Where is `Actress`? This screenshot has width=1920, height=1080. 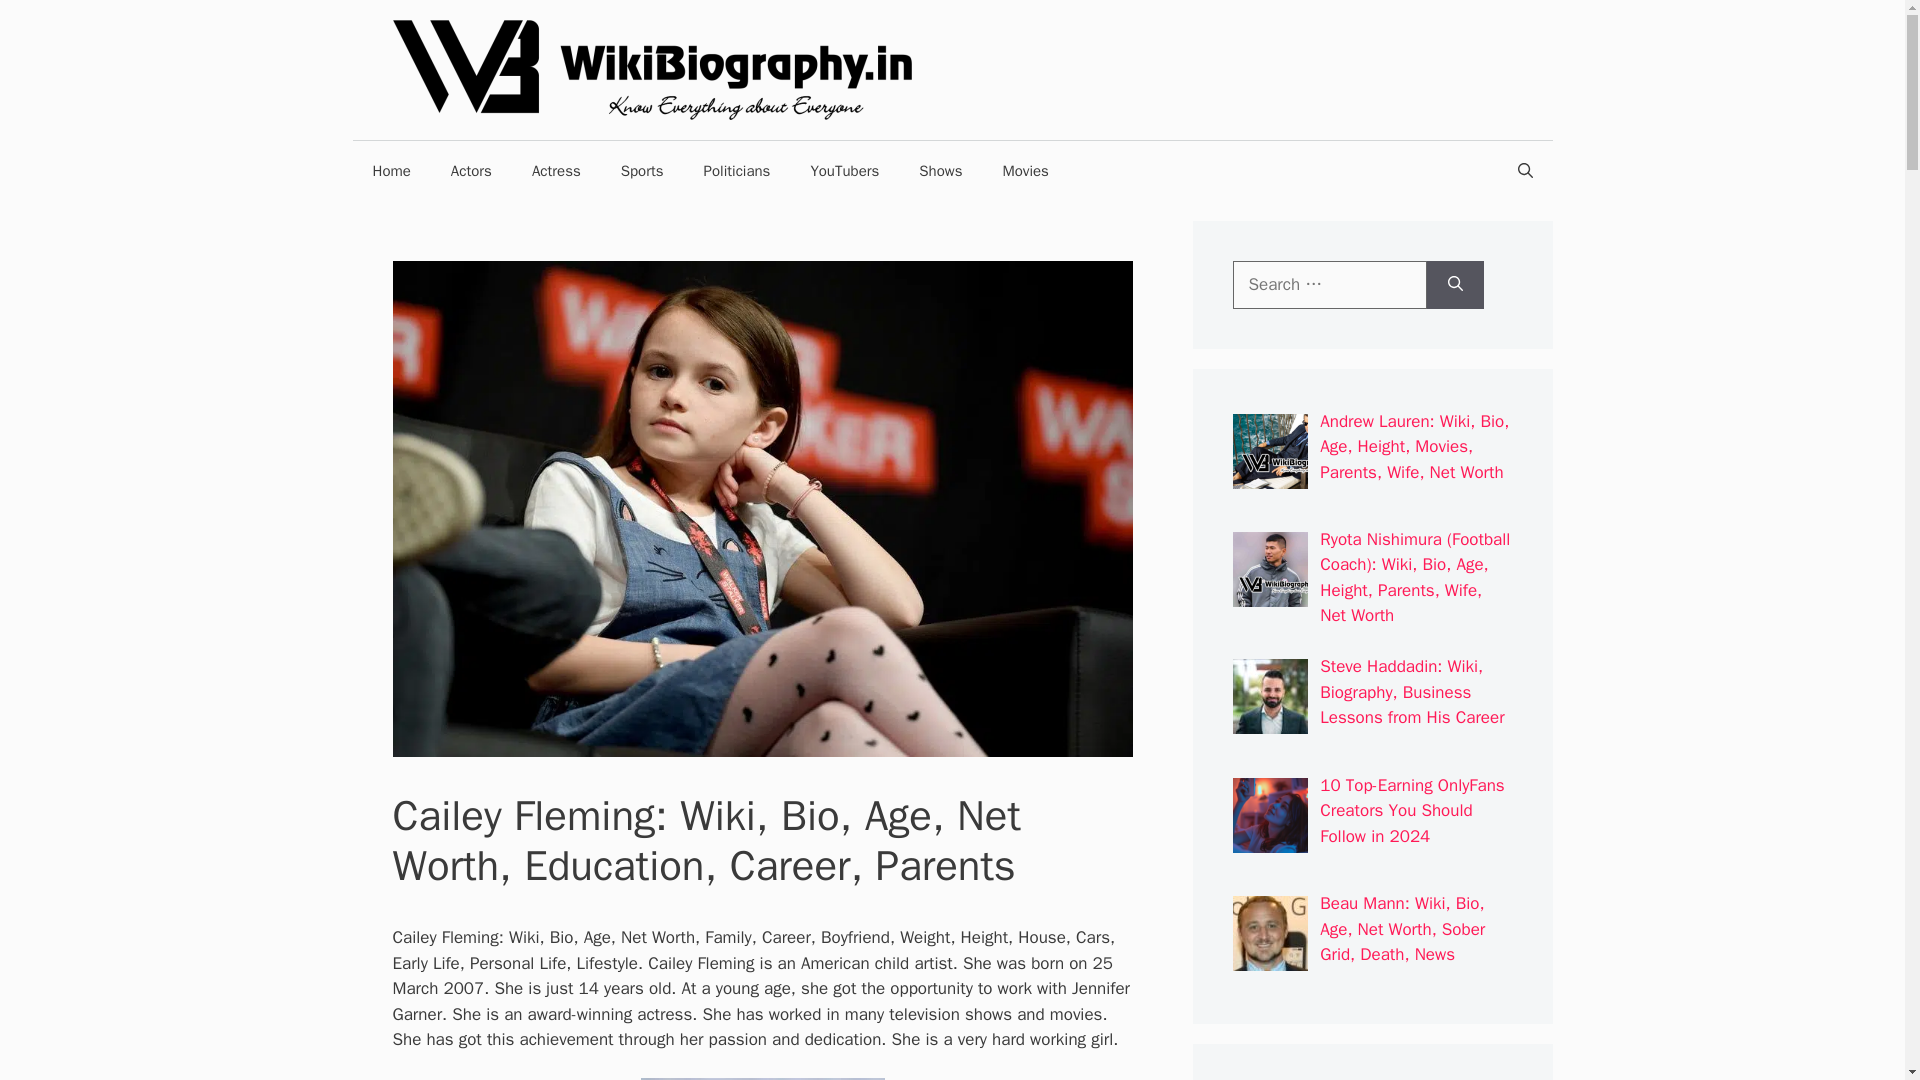 Actress is located at coordinates (556, 170).